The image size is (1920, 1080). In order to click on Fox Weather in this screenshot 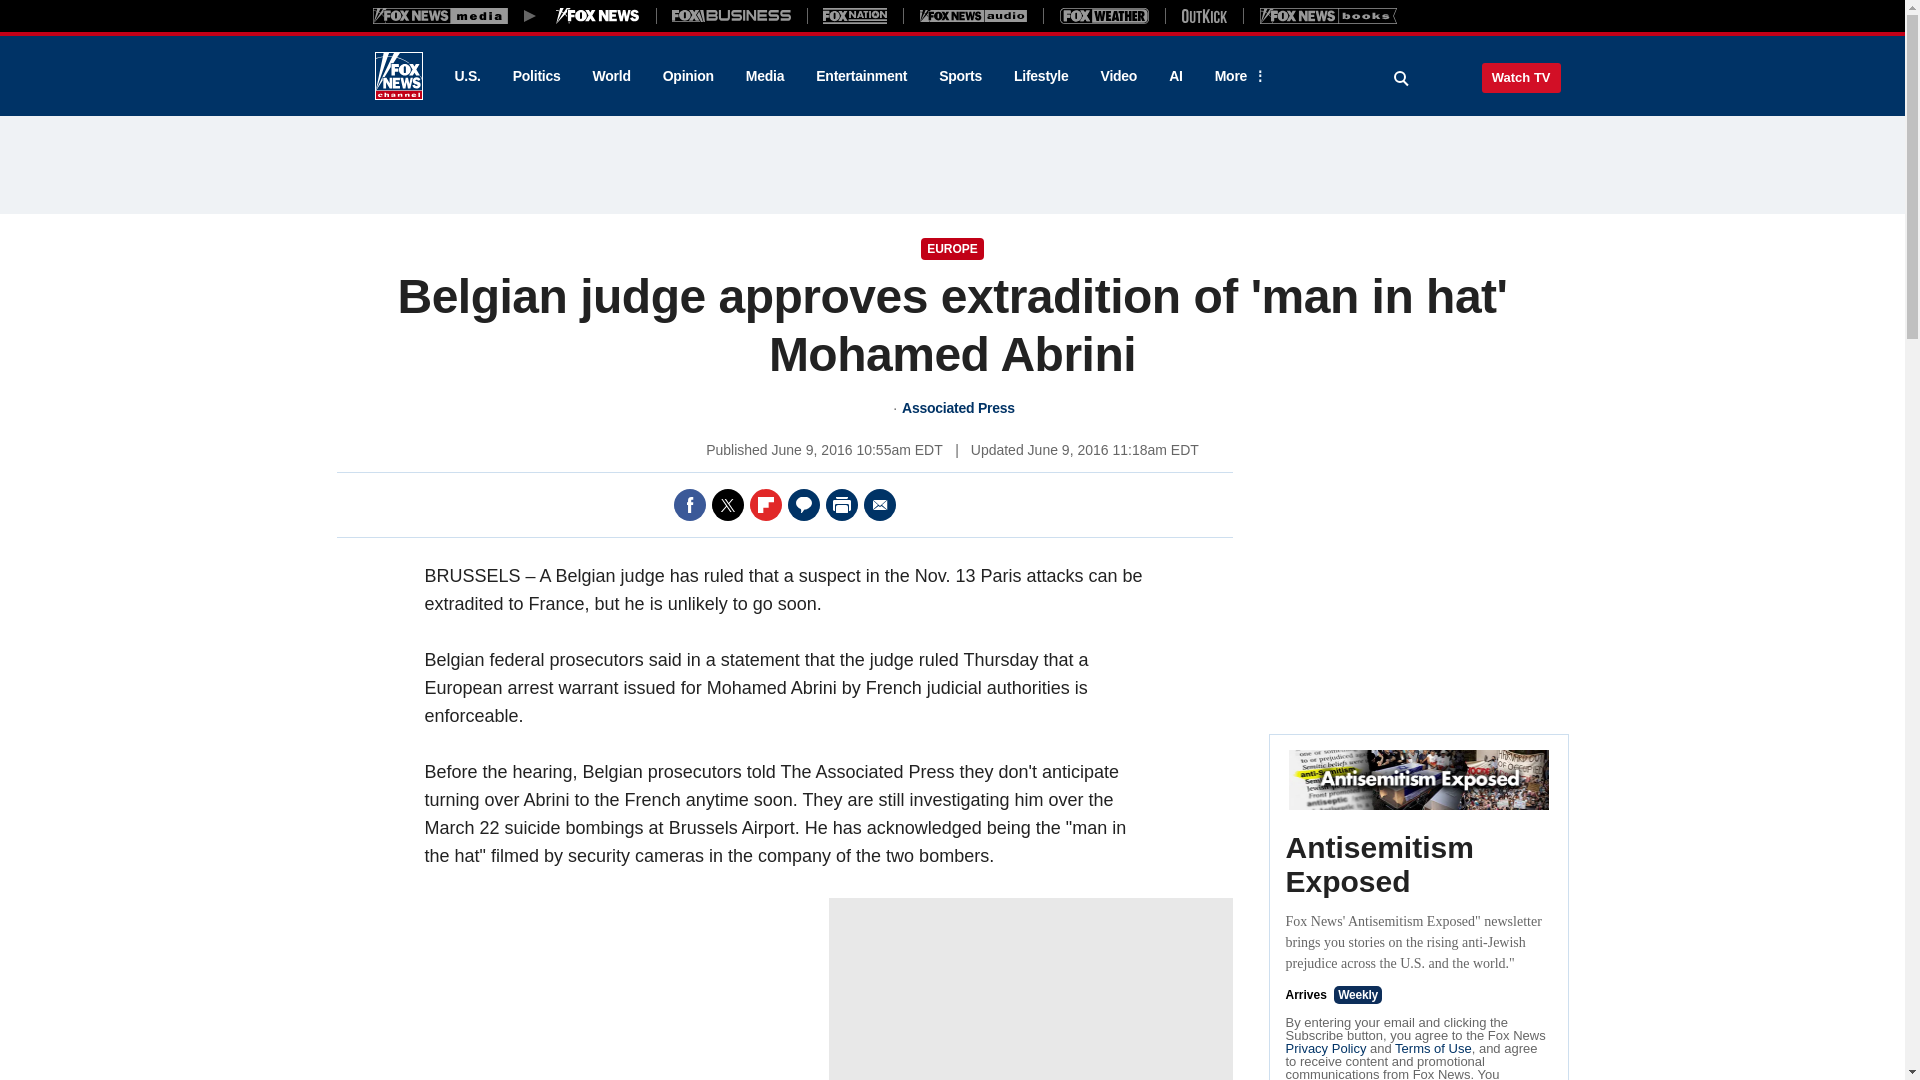, I will do `click(1104, 15)`.